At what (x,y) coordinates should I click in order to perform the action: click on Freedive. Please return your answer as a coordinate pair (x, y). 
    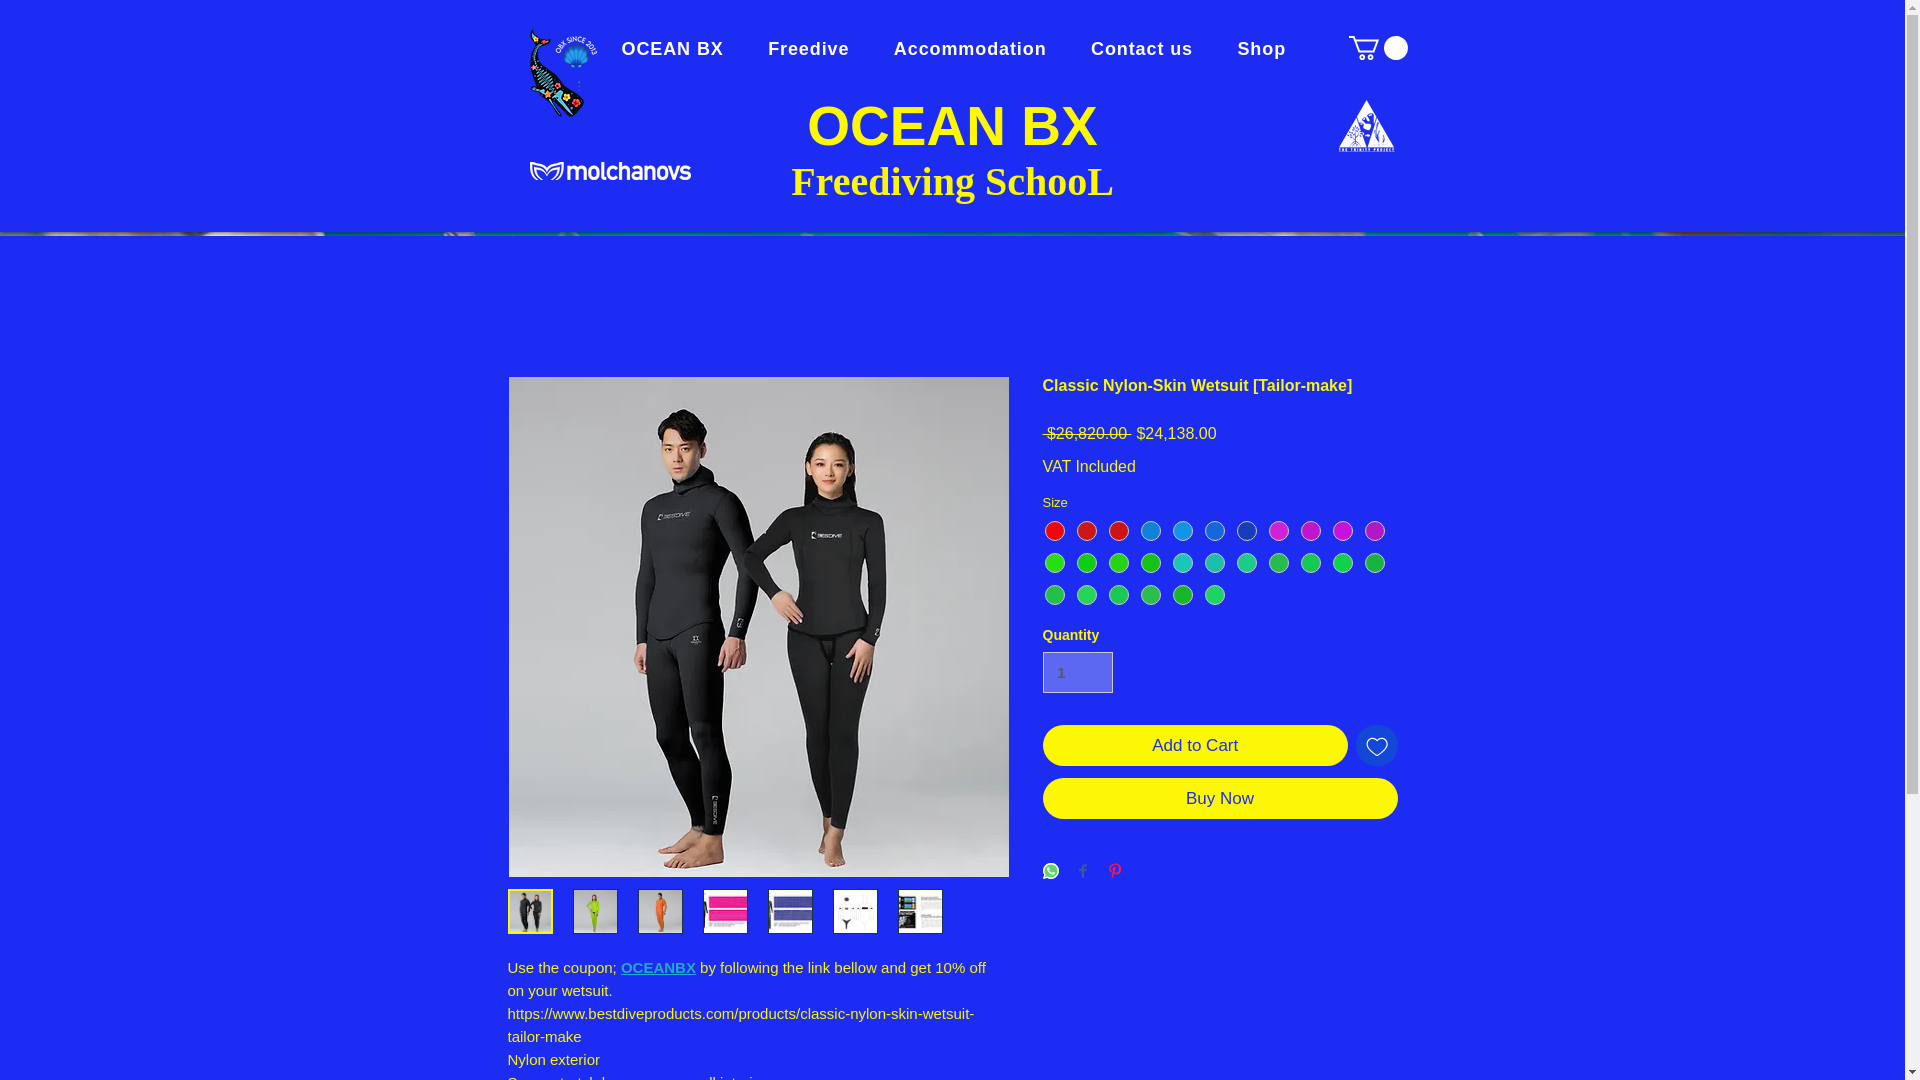
    Looking at the image, I should click on (818, 48).